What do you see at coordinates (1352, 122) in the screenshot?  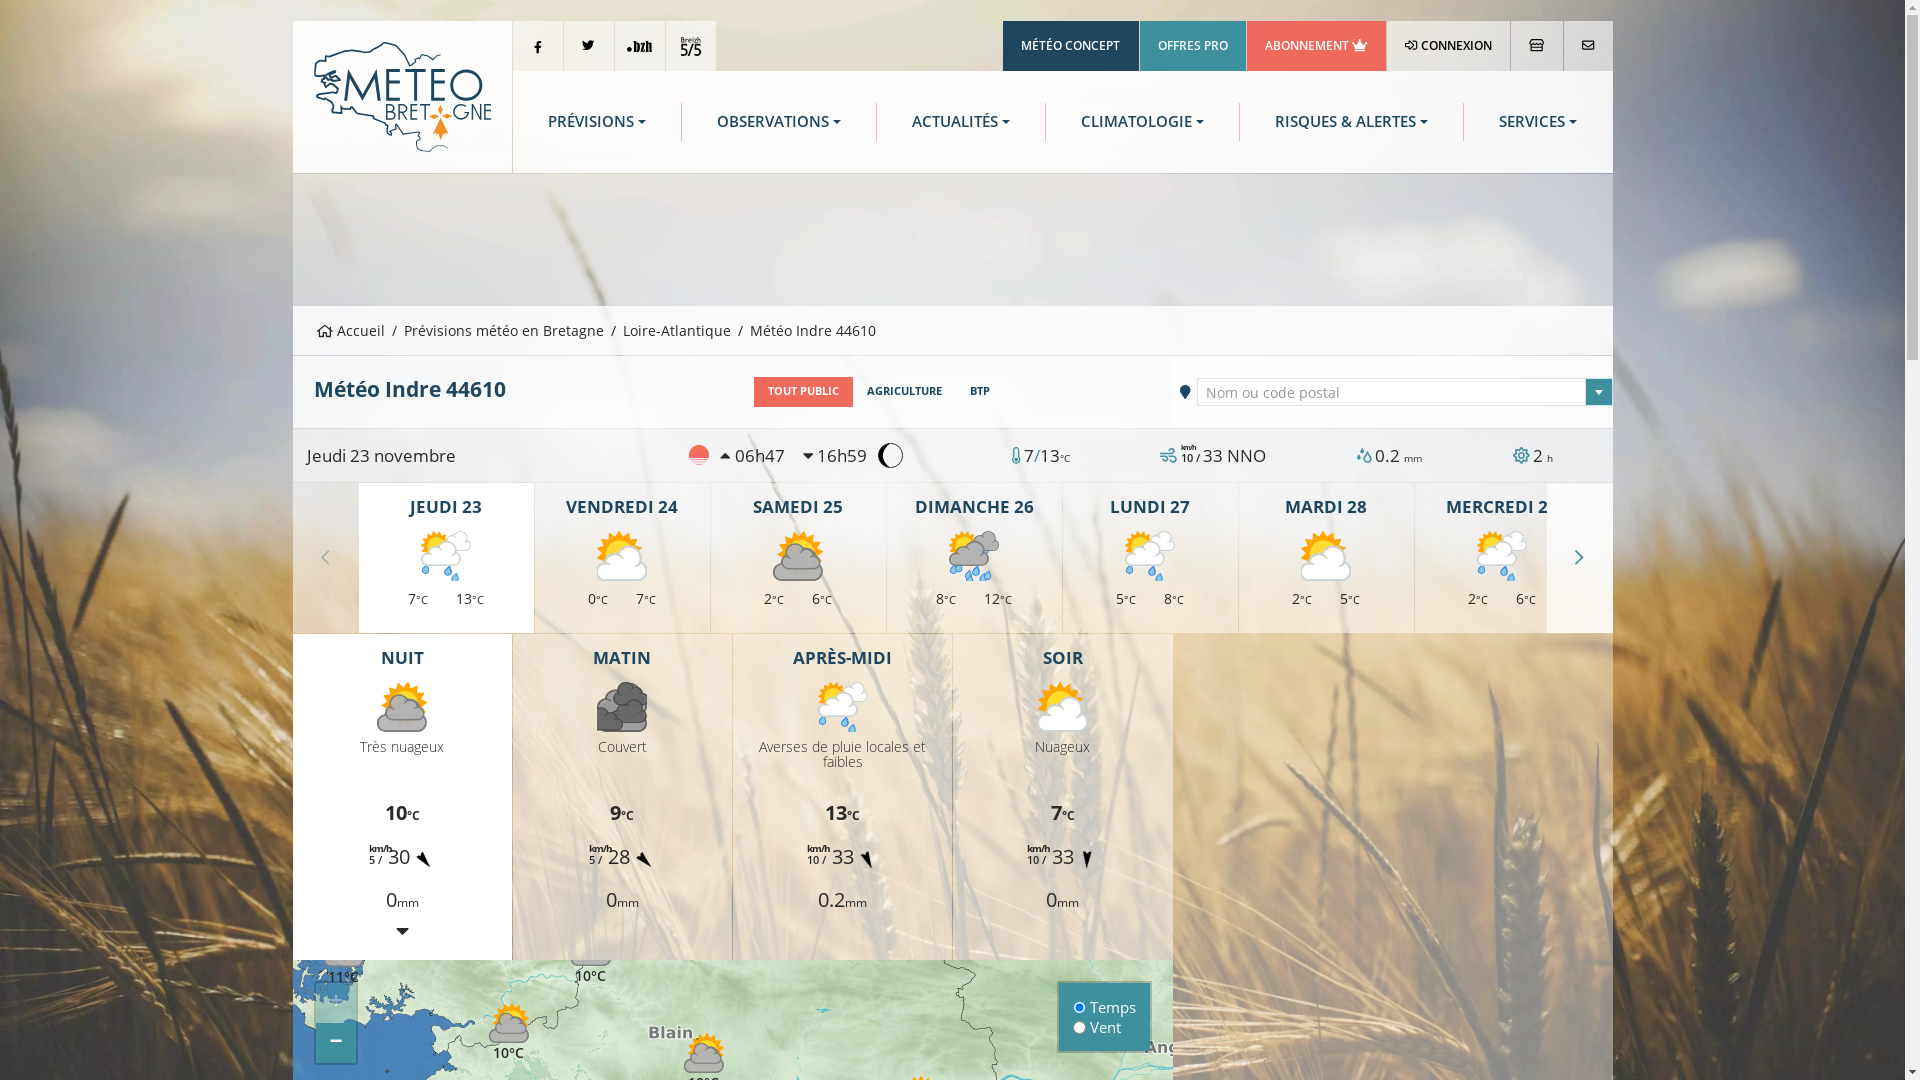 I see `RISQUES & ALERTES` at bounding box center [1352, 122].